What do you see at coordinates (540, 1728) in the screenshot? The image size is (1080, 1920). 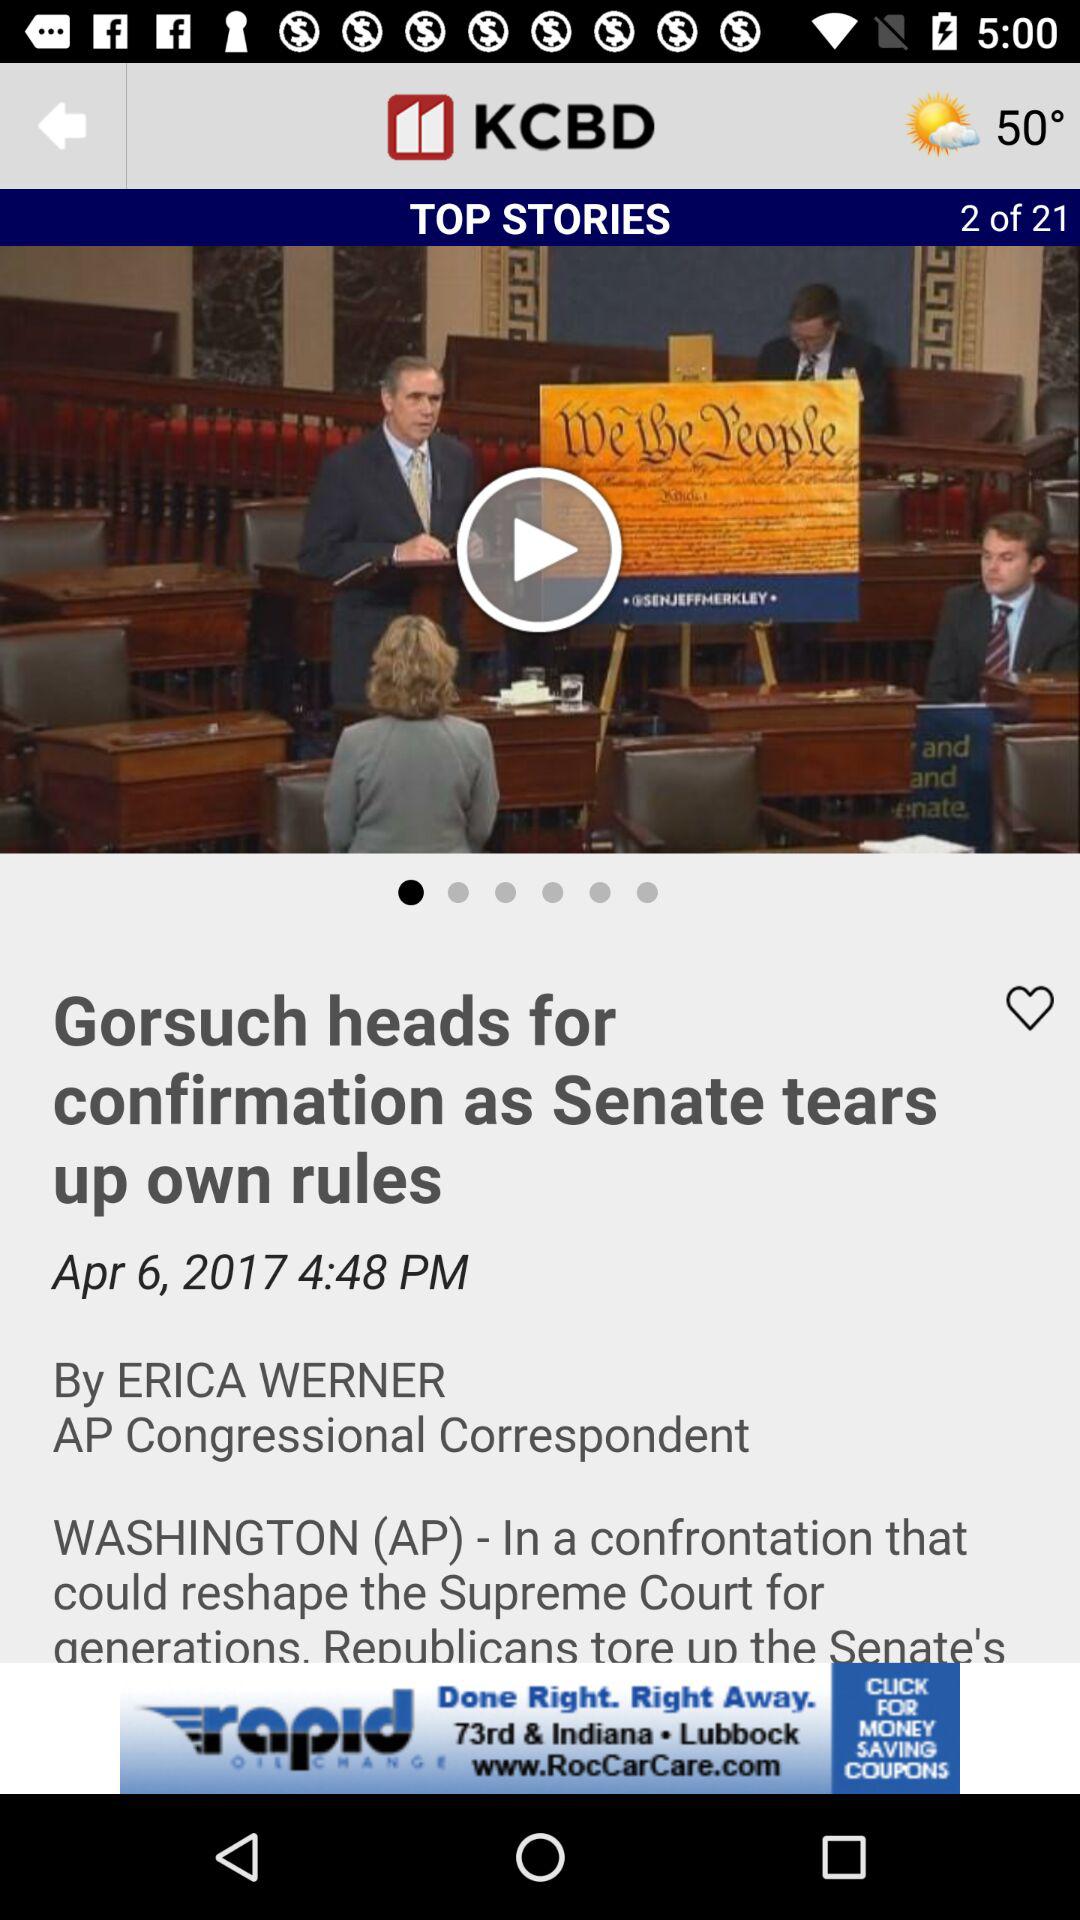 I see `advertise a website` at bounding box center [540, 1728].